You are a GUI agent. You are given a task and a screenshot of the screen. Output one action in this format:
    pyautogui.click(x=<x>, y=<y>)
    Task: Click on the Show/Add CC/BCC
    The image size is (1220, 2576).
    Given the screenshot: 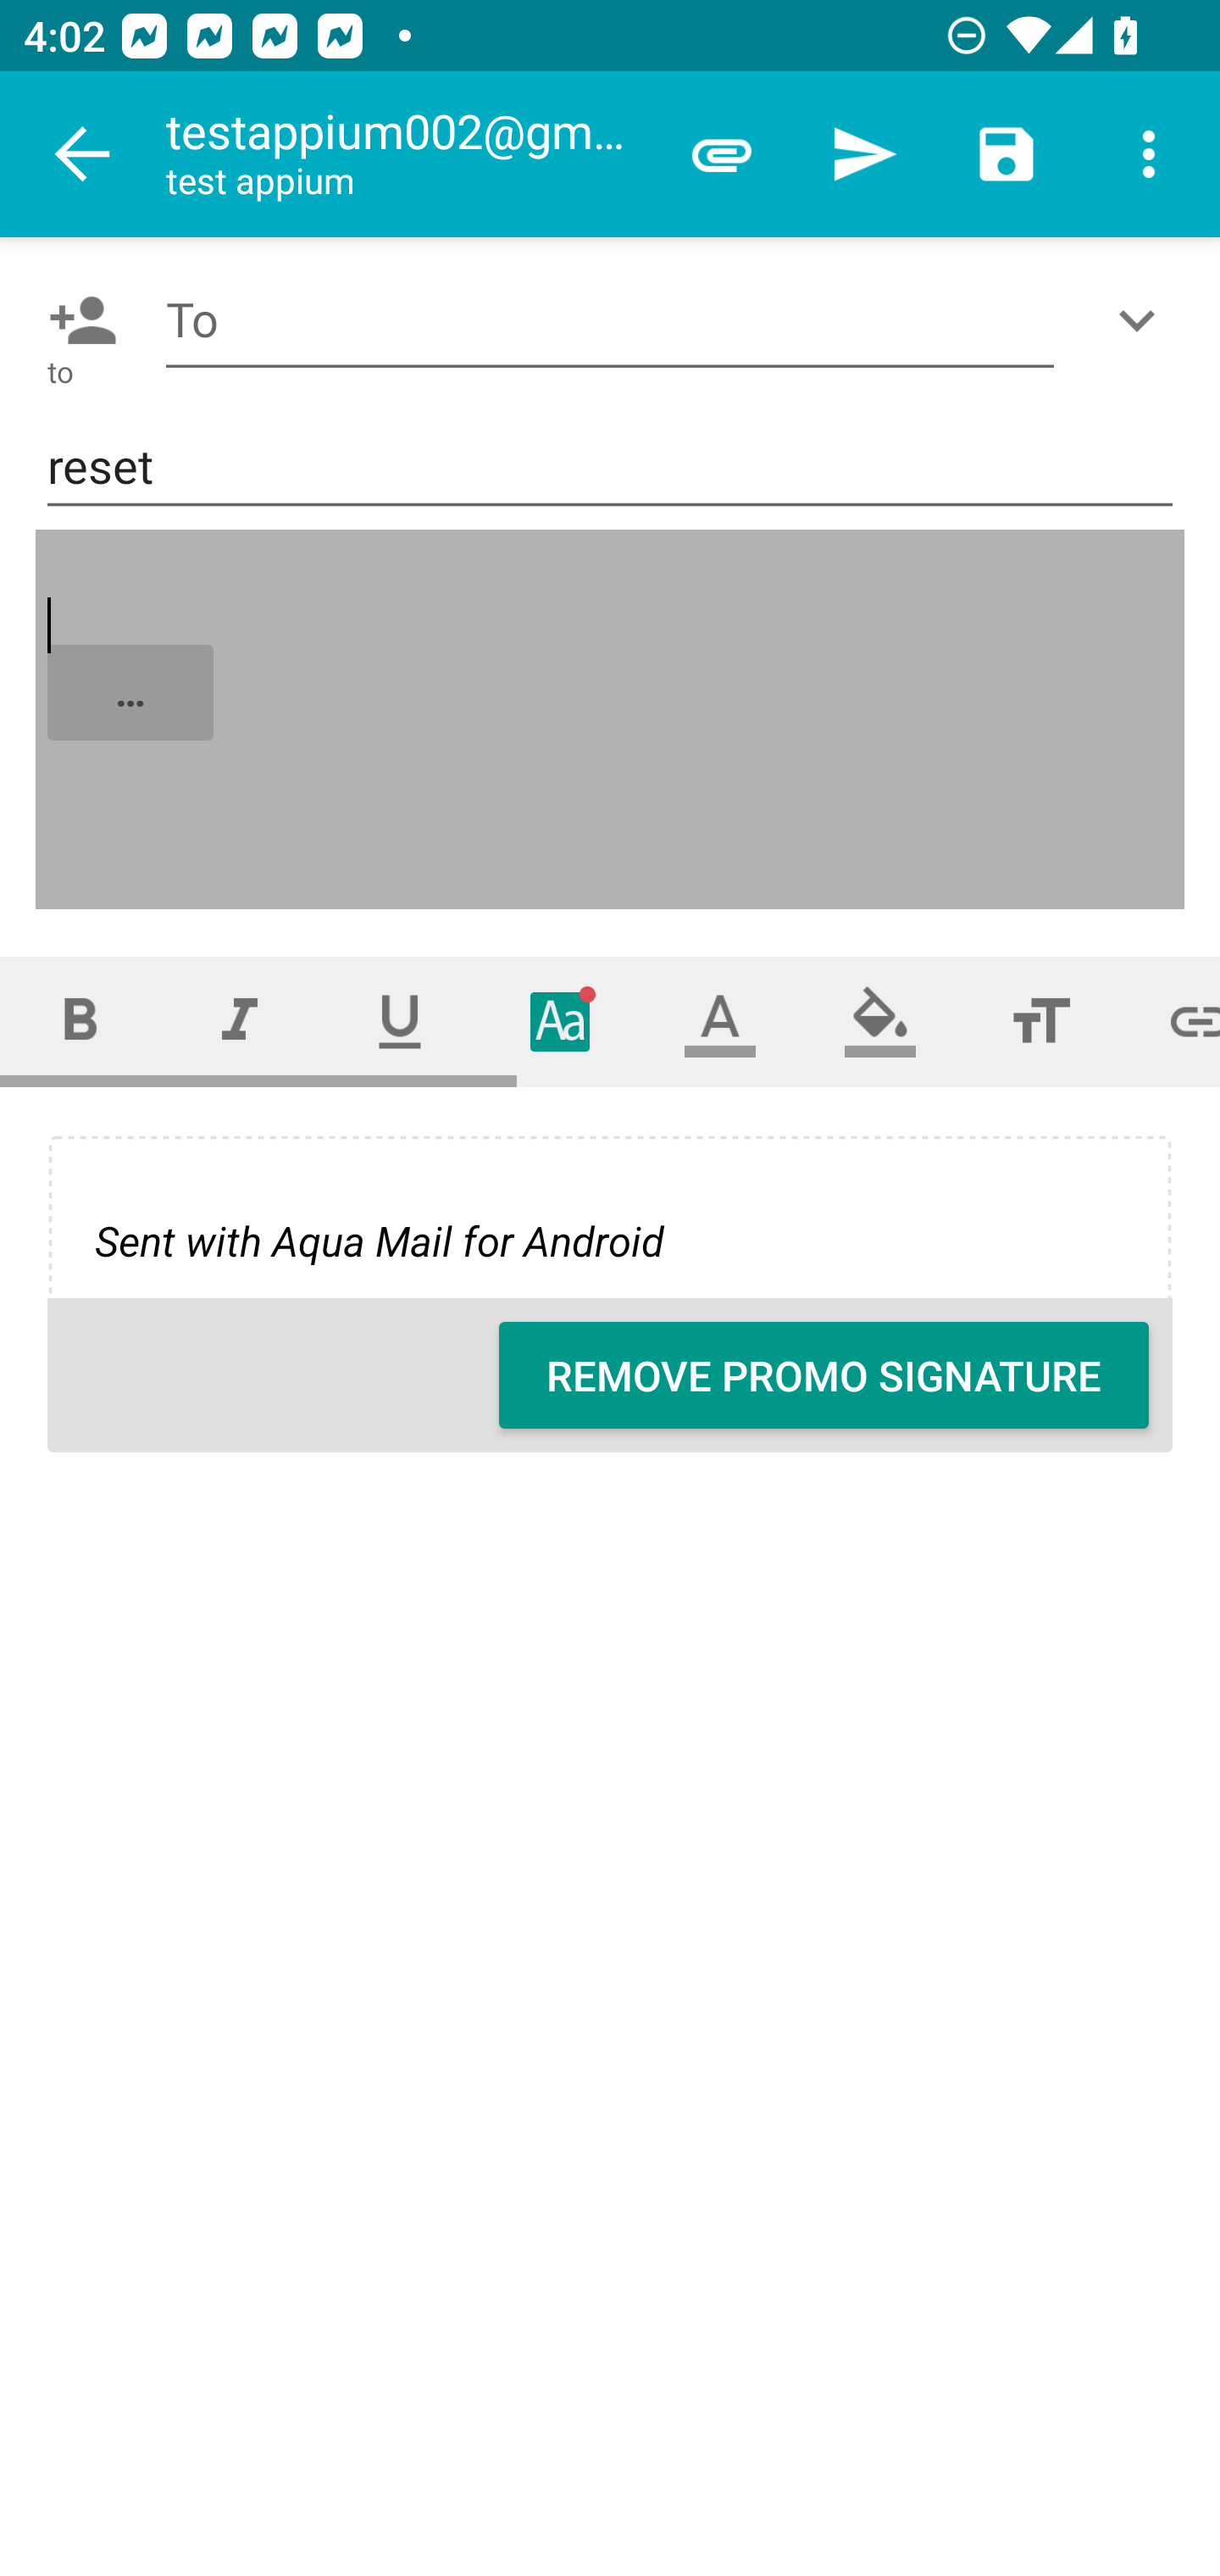 What is the action you would take?
    pyautogui.click(x=1143, y=320)
    